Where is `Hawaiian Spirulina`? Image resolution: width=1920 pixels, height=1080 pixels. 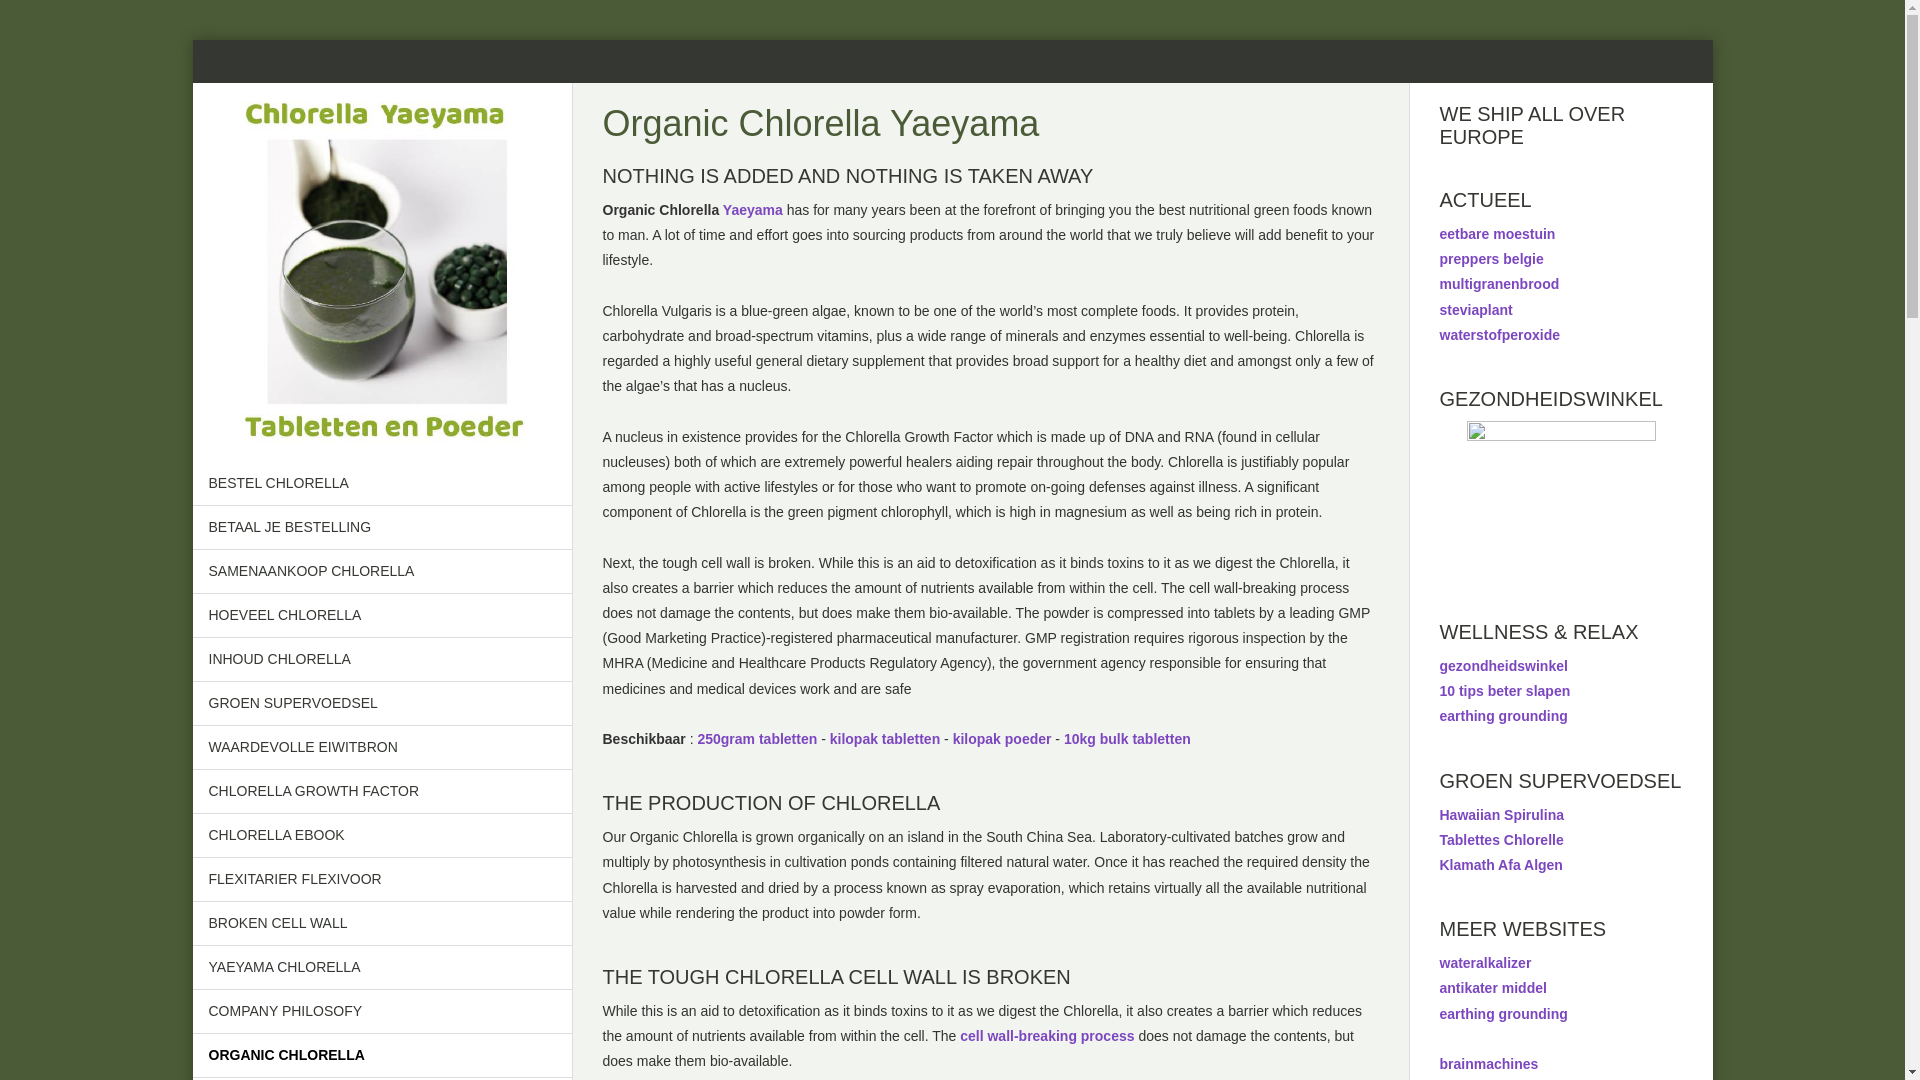
Hawaiian Spirulina is located at coordinates (1502, 815).